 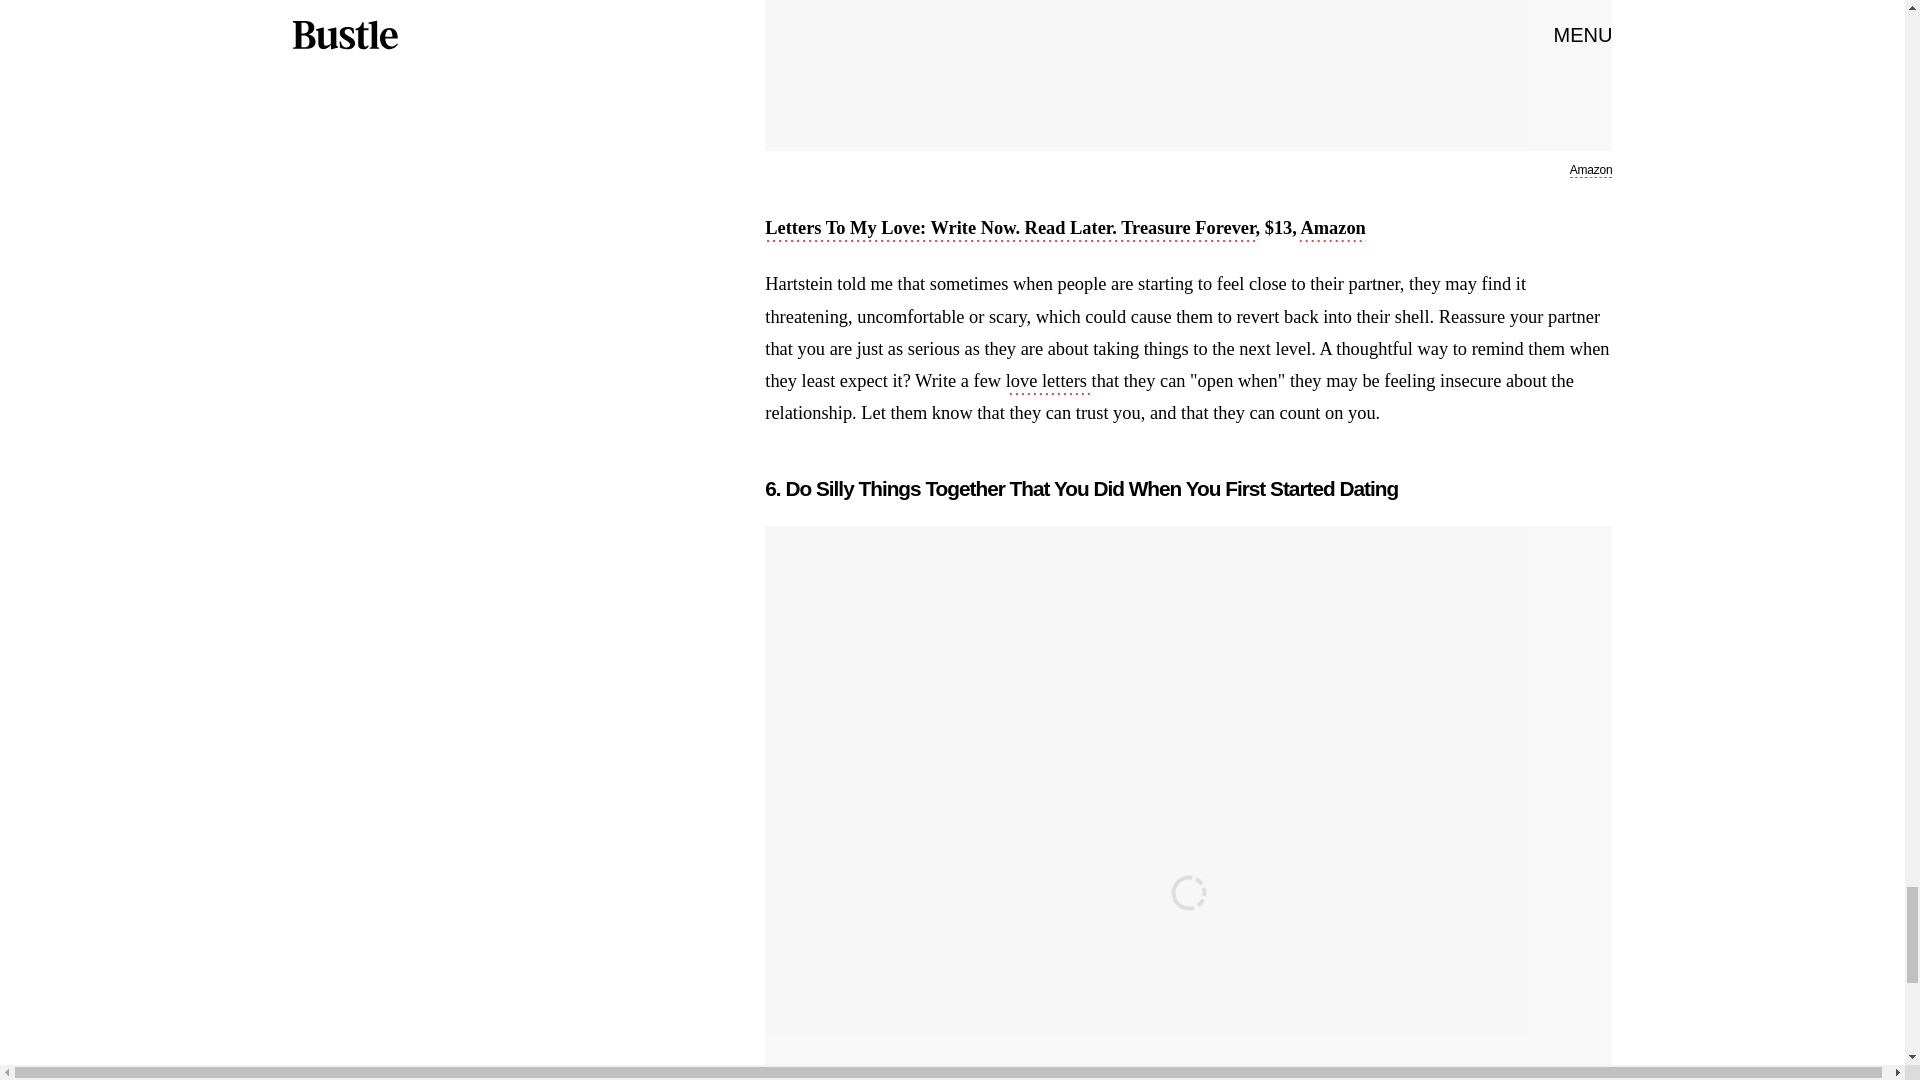 What do you see at coordinates (1049, 383) in the screenshot?
I see `love letters` at bounding box center [1049, 383].